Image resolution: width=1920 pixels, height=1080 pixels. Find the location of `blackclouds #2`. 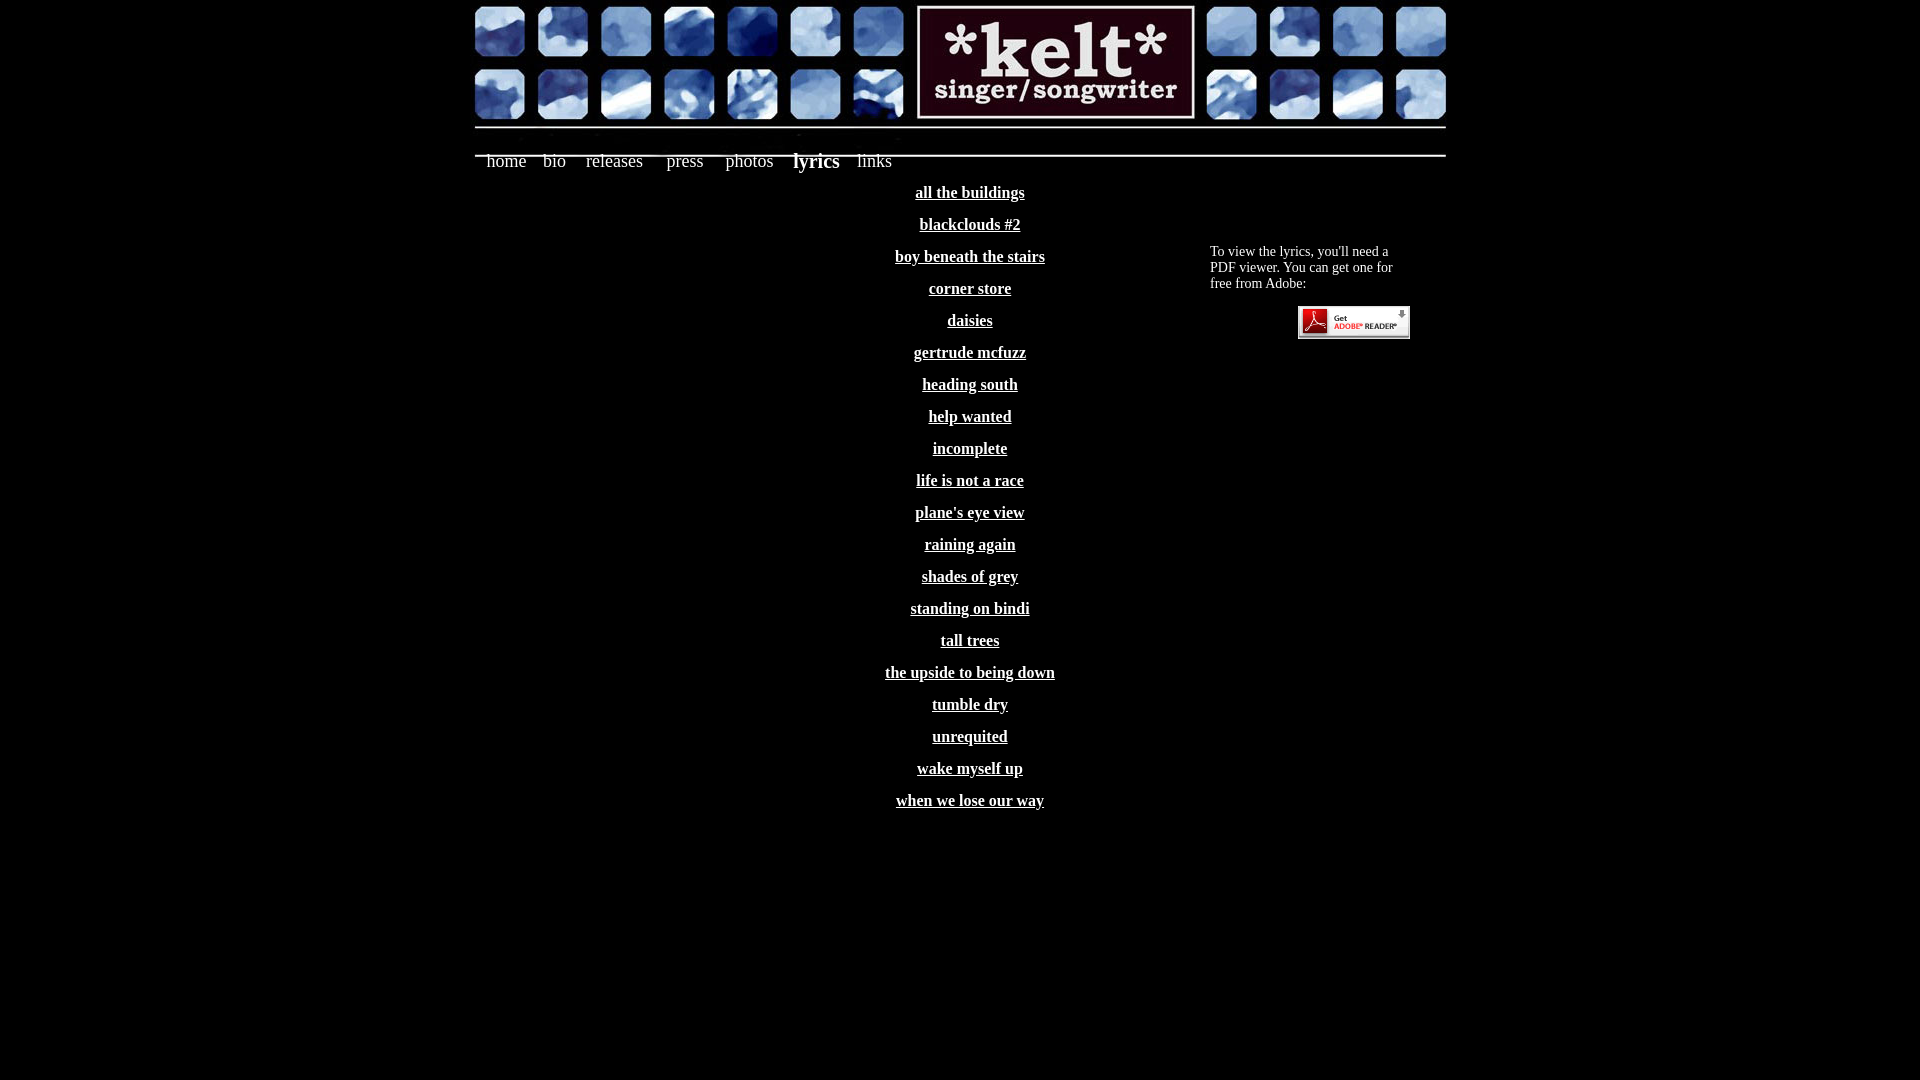

blackclouds #2 is located at coordinates (970, 224).